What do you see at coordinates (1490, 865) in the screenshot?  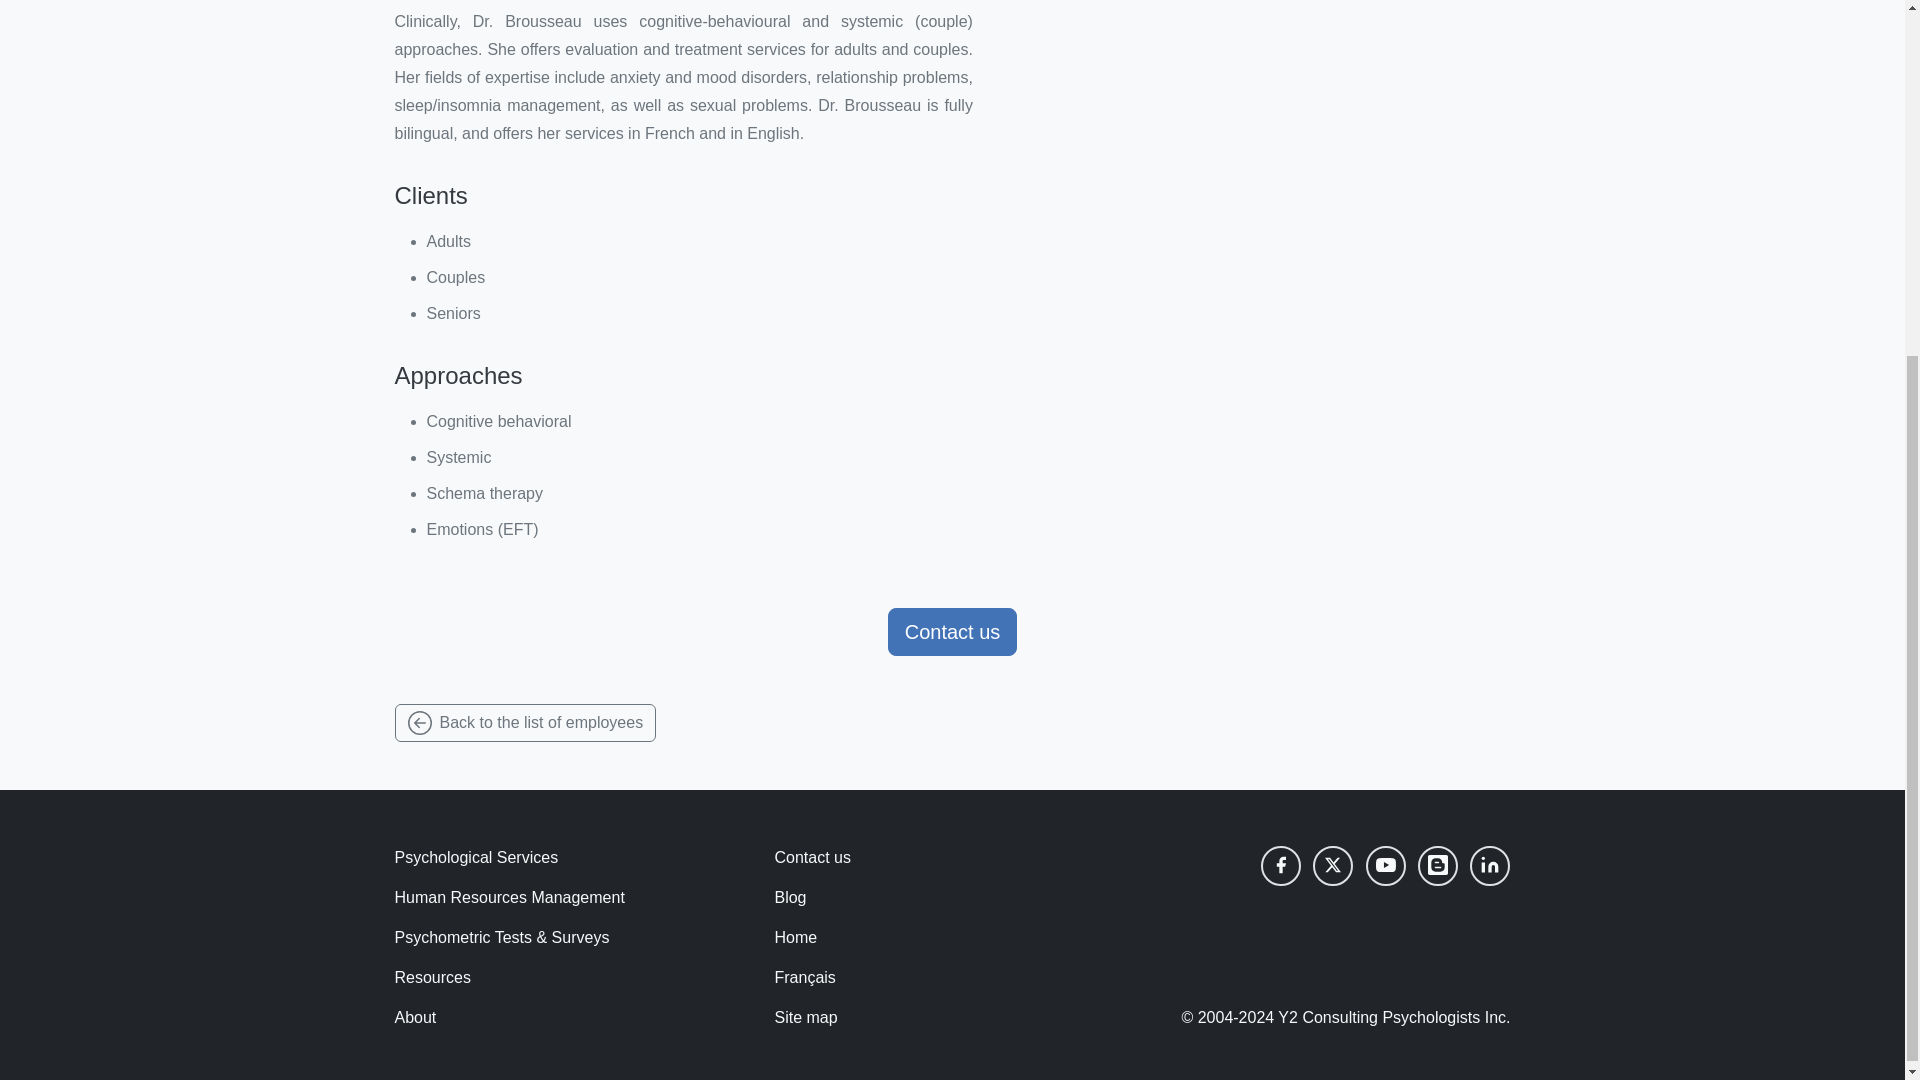 I see `Y2 Consulting Psychologists LinkedIn page` at bounding box center [1490, 865].